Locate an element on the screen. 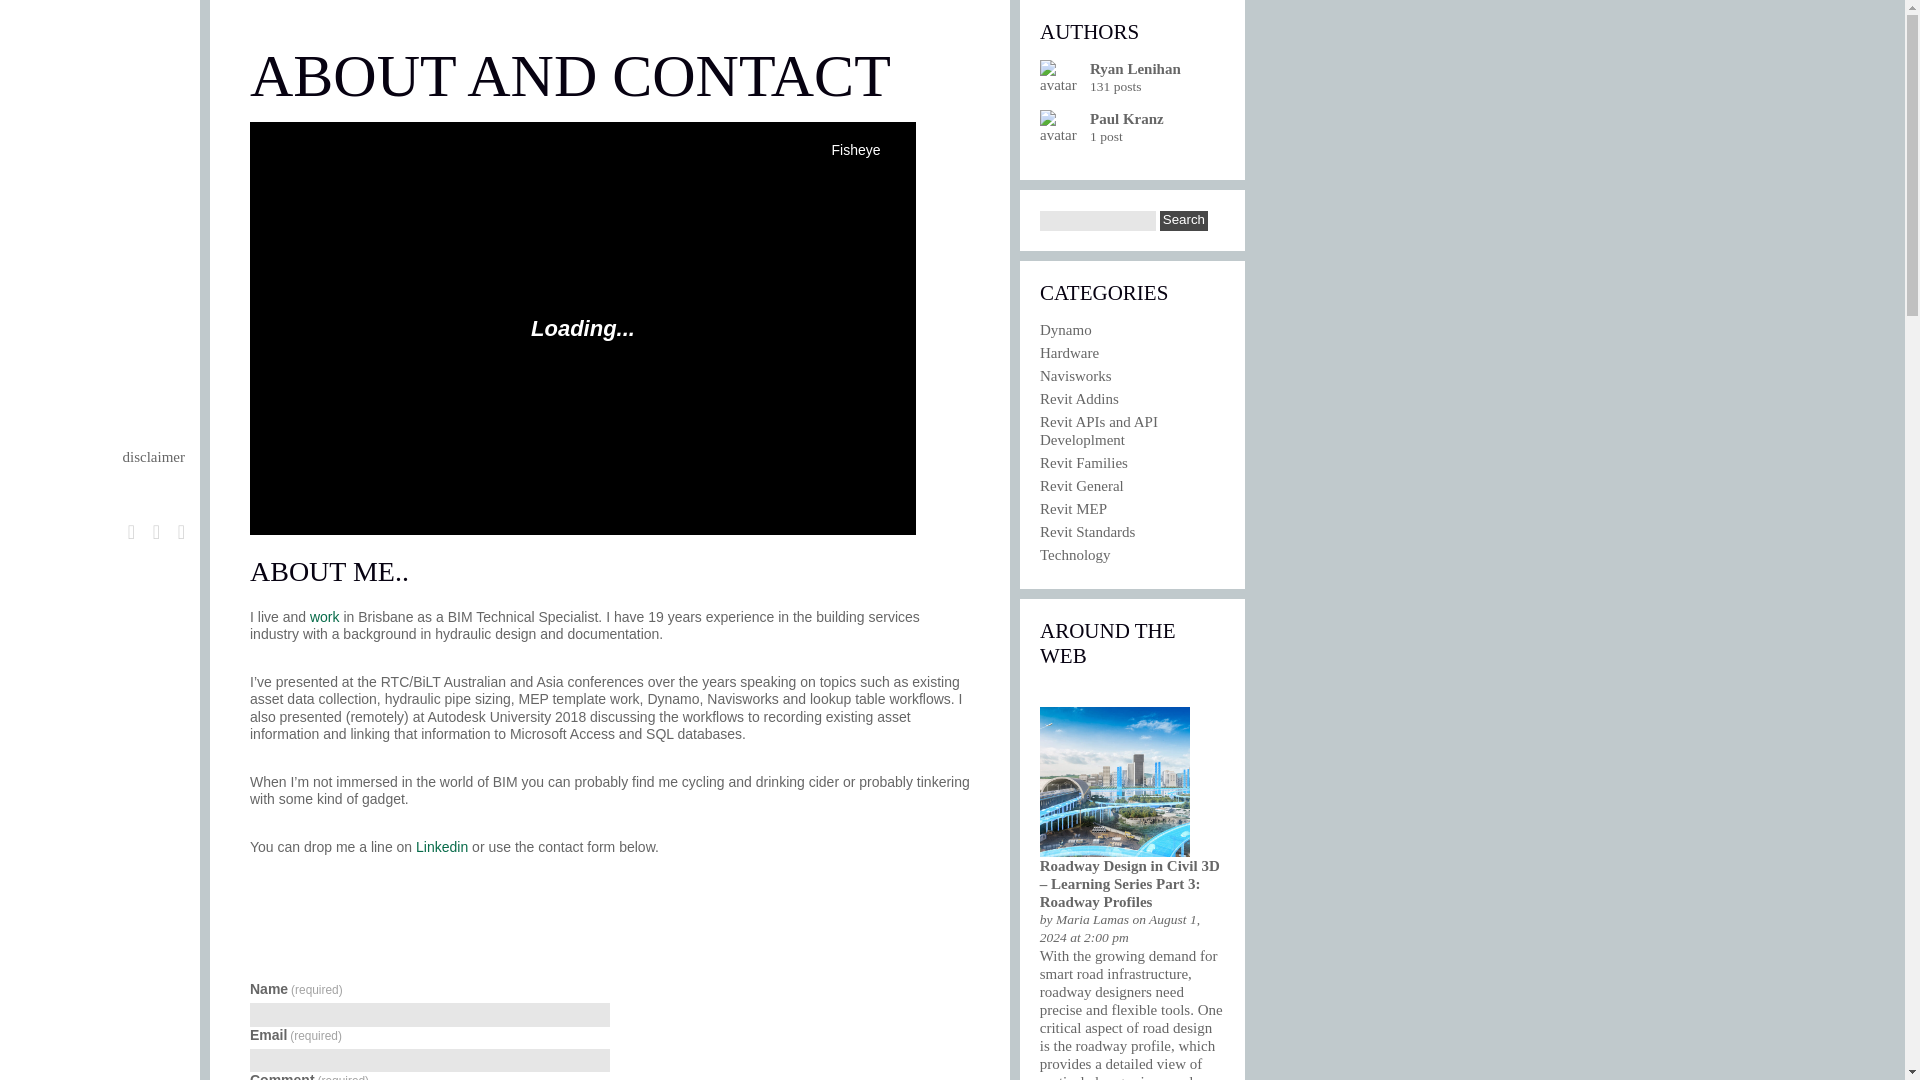 Image resolution: width=1920 pixels, height=1080 pixels. DOWNLOADS is located at coordinates (116, 247).